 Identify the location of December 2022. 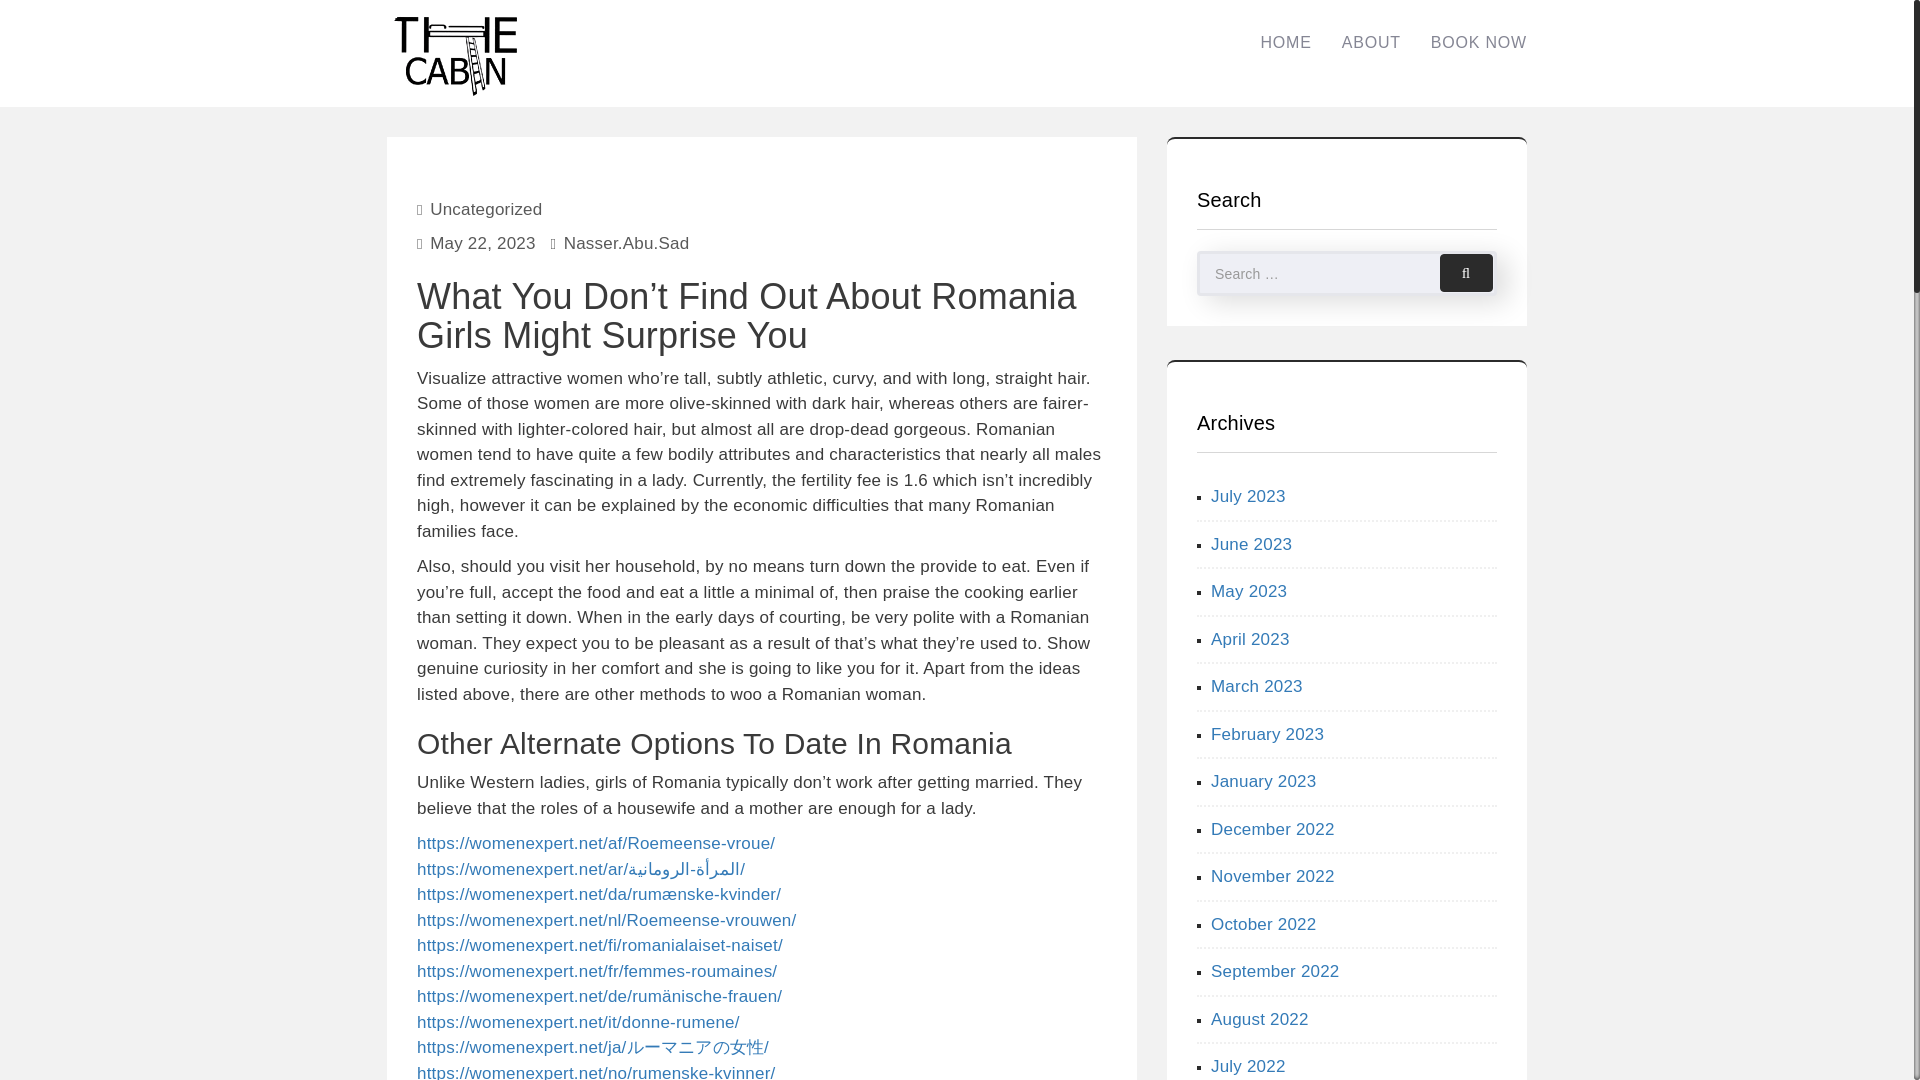
(1272, 829).